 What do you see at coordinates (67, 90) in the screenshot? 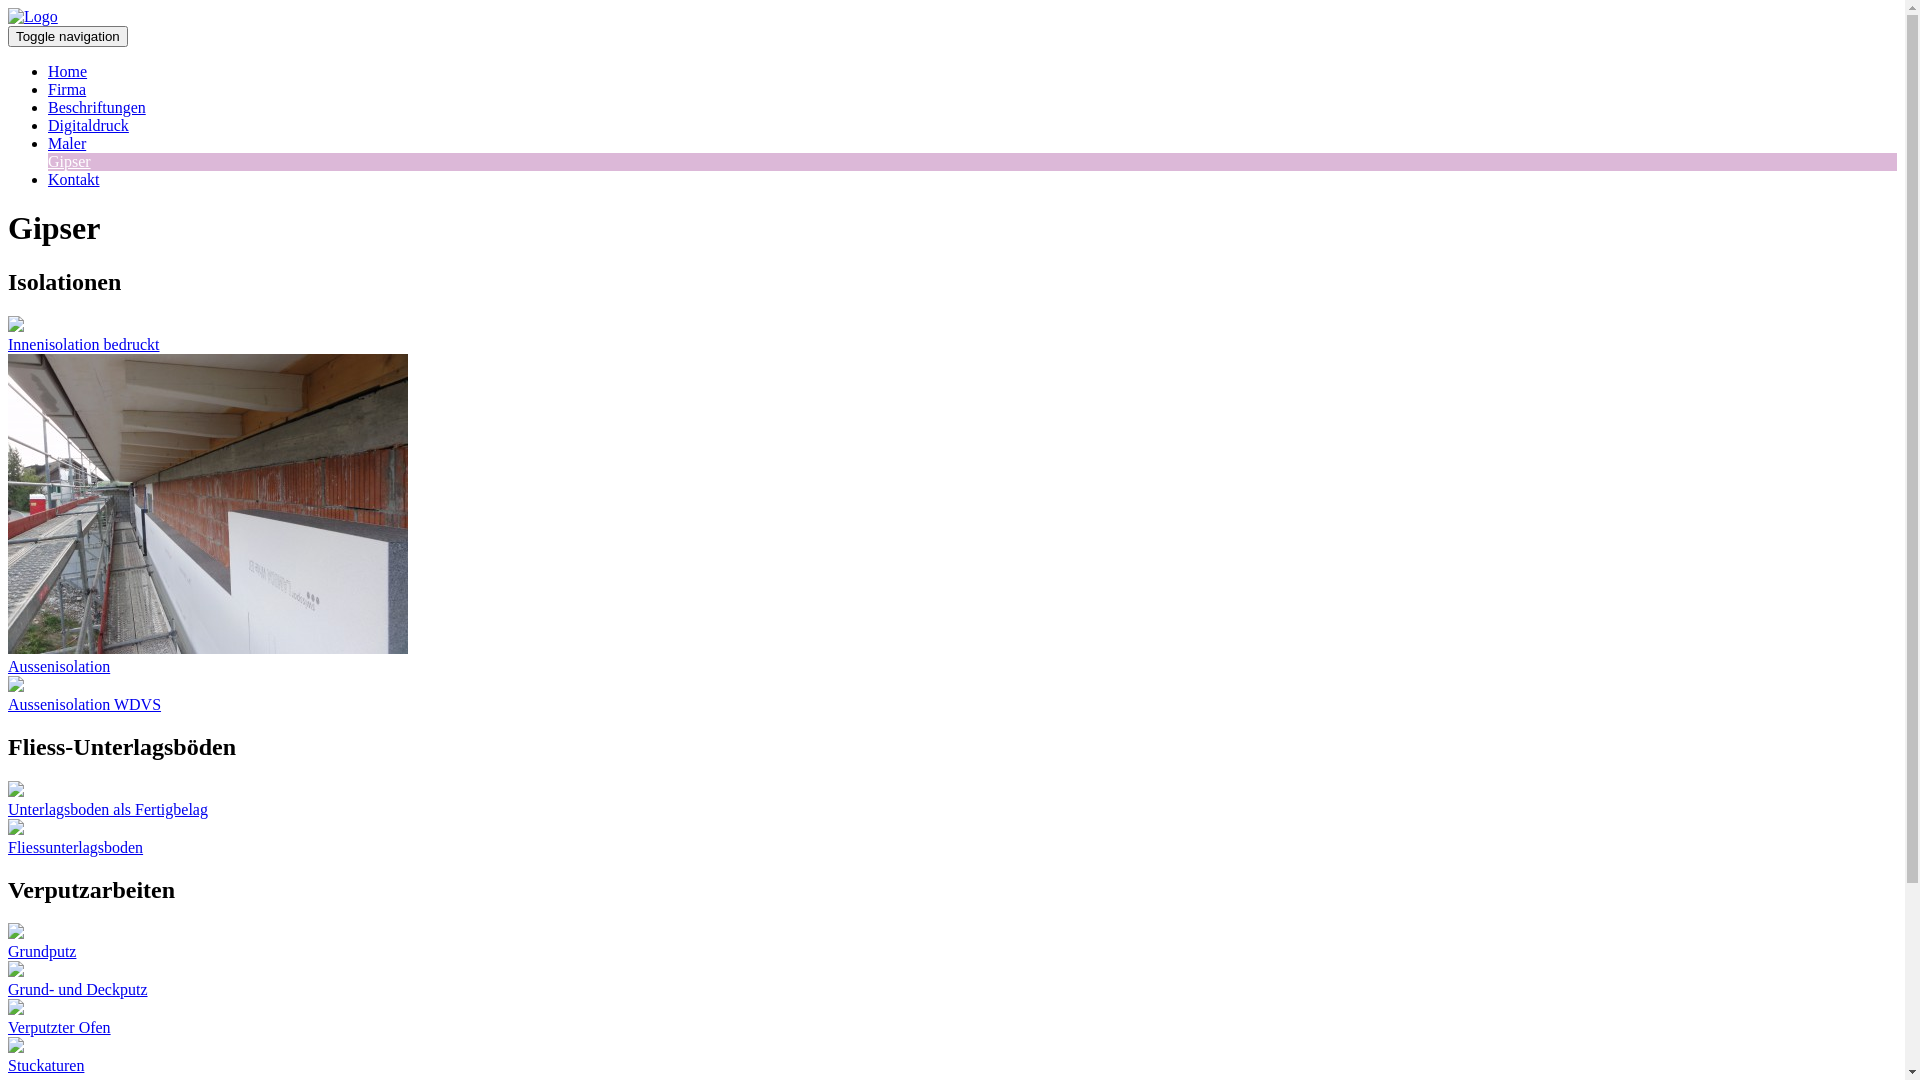
I see `Firma` at bounding box center [67, 90].